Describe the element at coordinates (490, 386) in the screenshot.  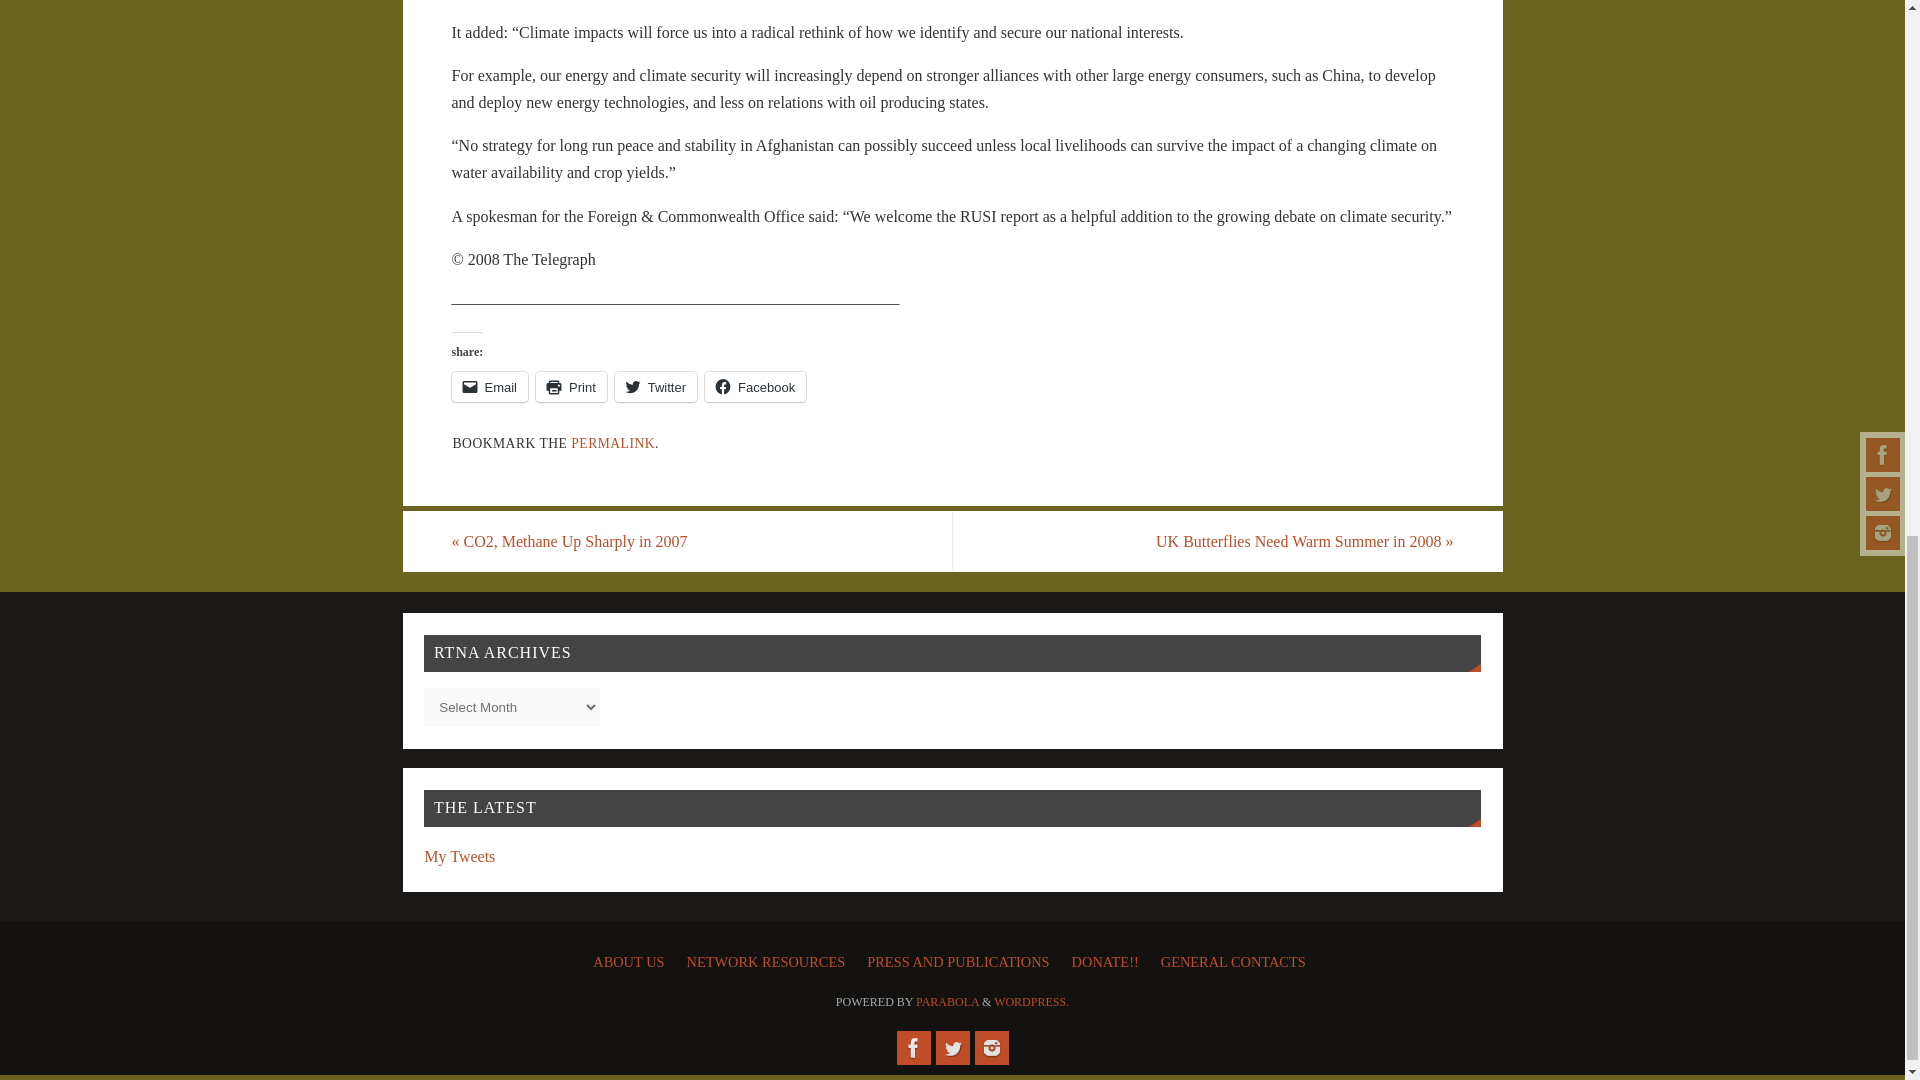
I see `Click to email a link to a friend` at that location.